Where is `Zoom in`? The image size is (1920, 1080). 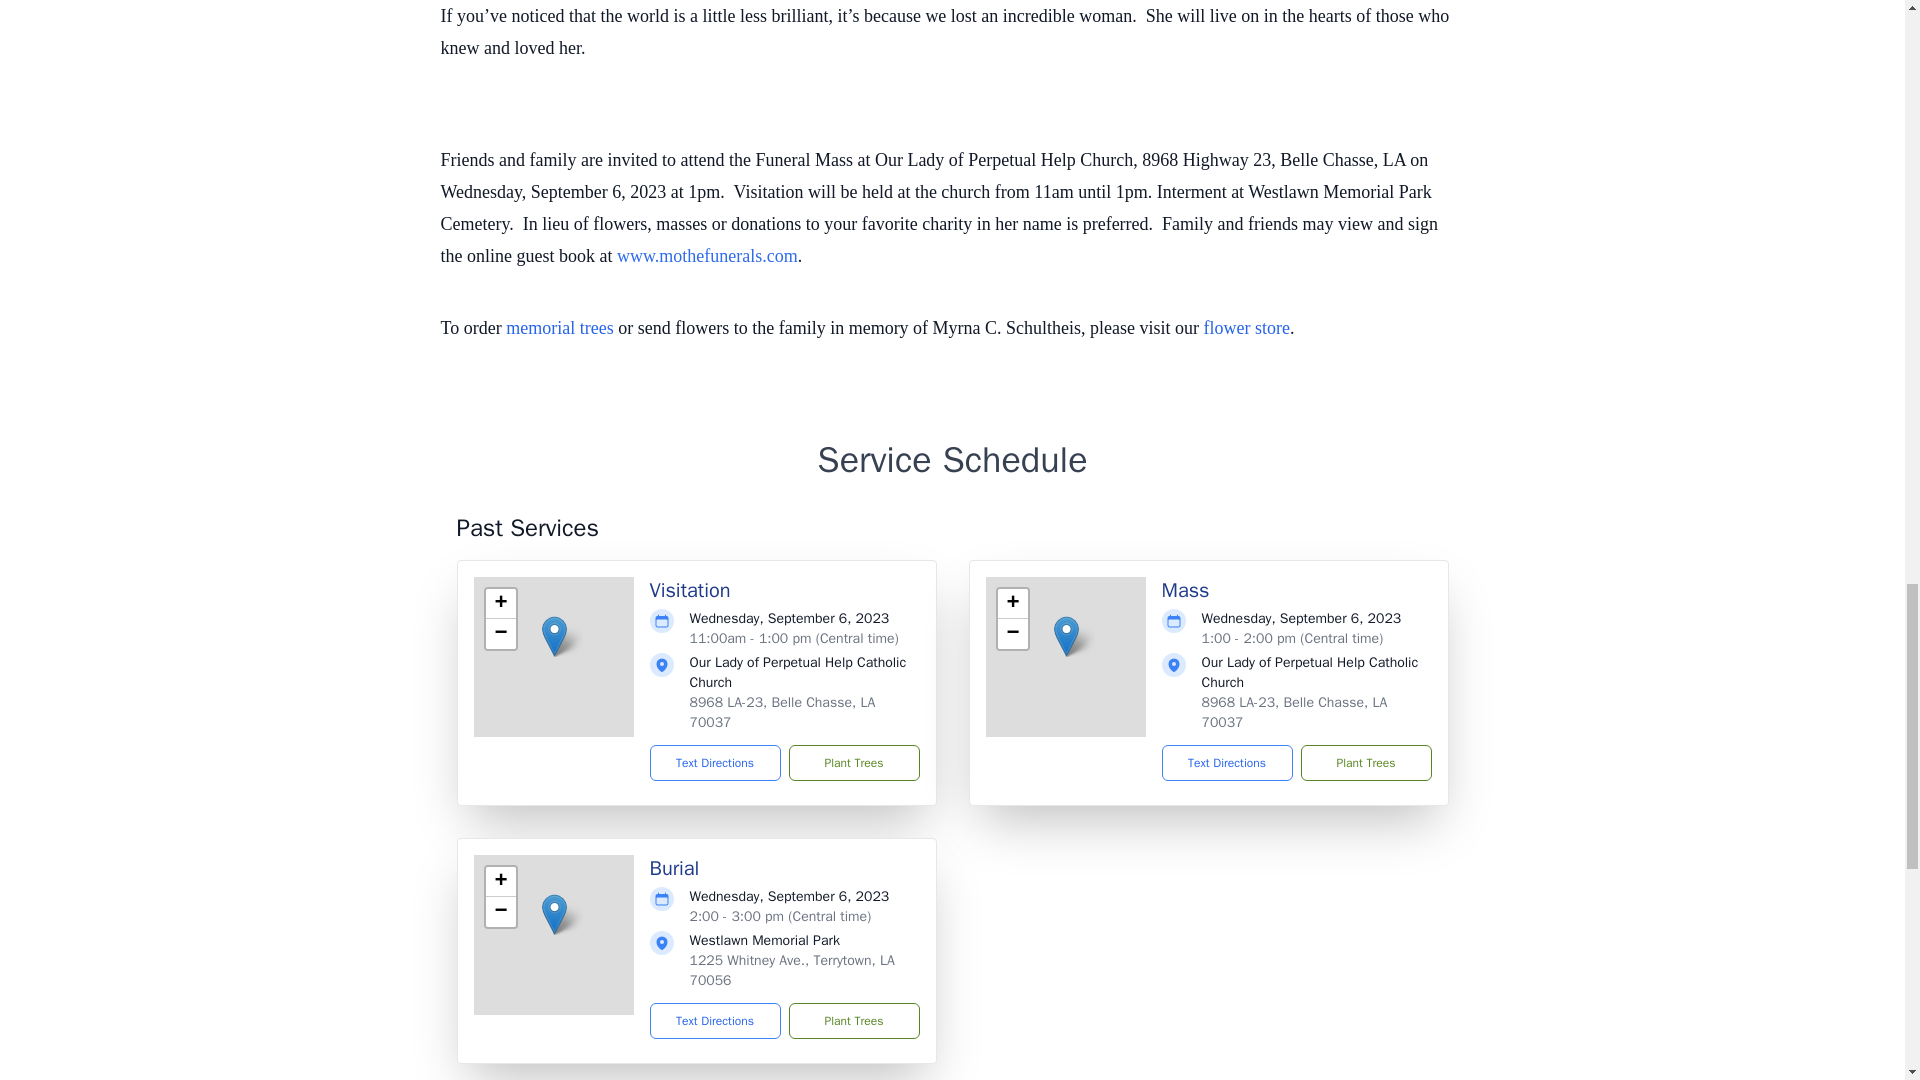 Zoom in is located at coordinates (1012, 603).